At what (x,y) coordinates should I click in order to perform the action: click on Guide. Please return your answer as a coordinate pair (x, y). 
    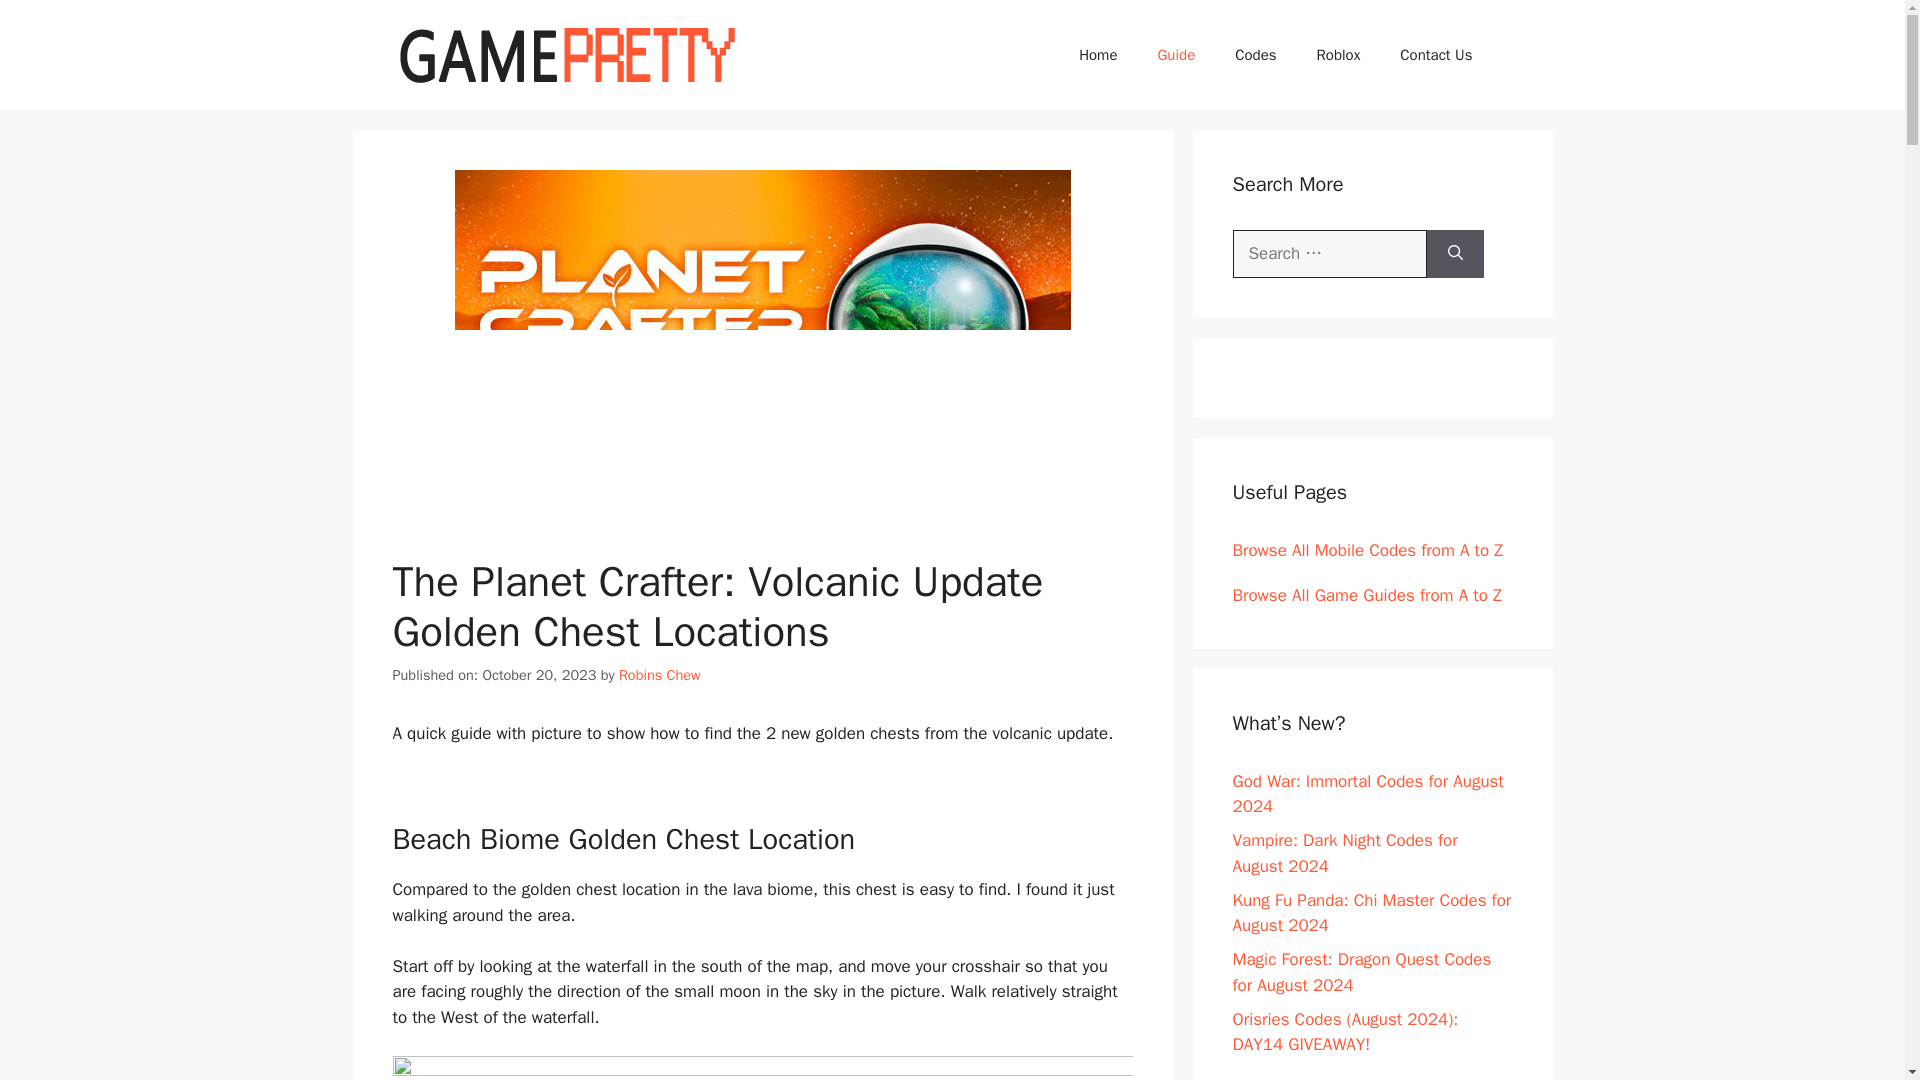
    Looking at the image, I should click on (1176, 54).